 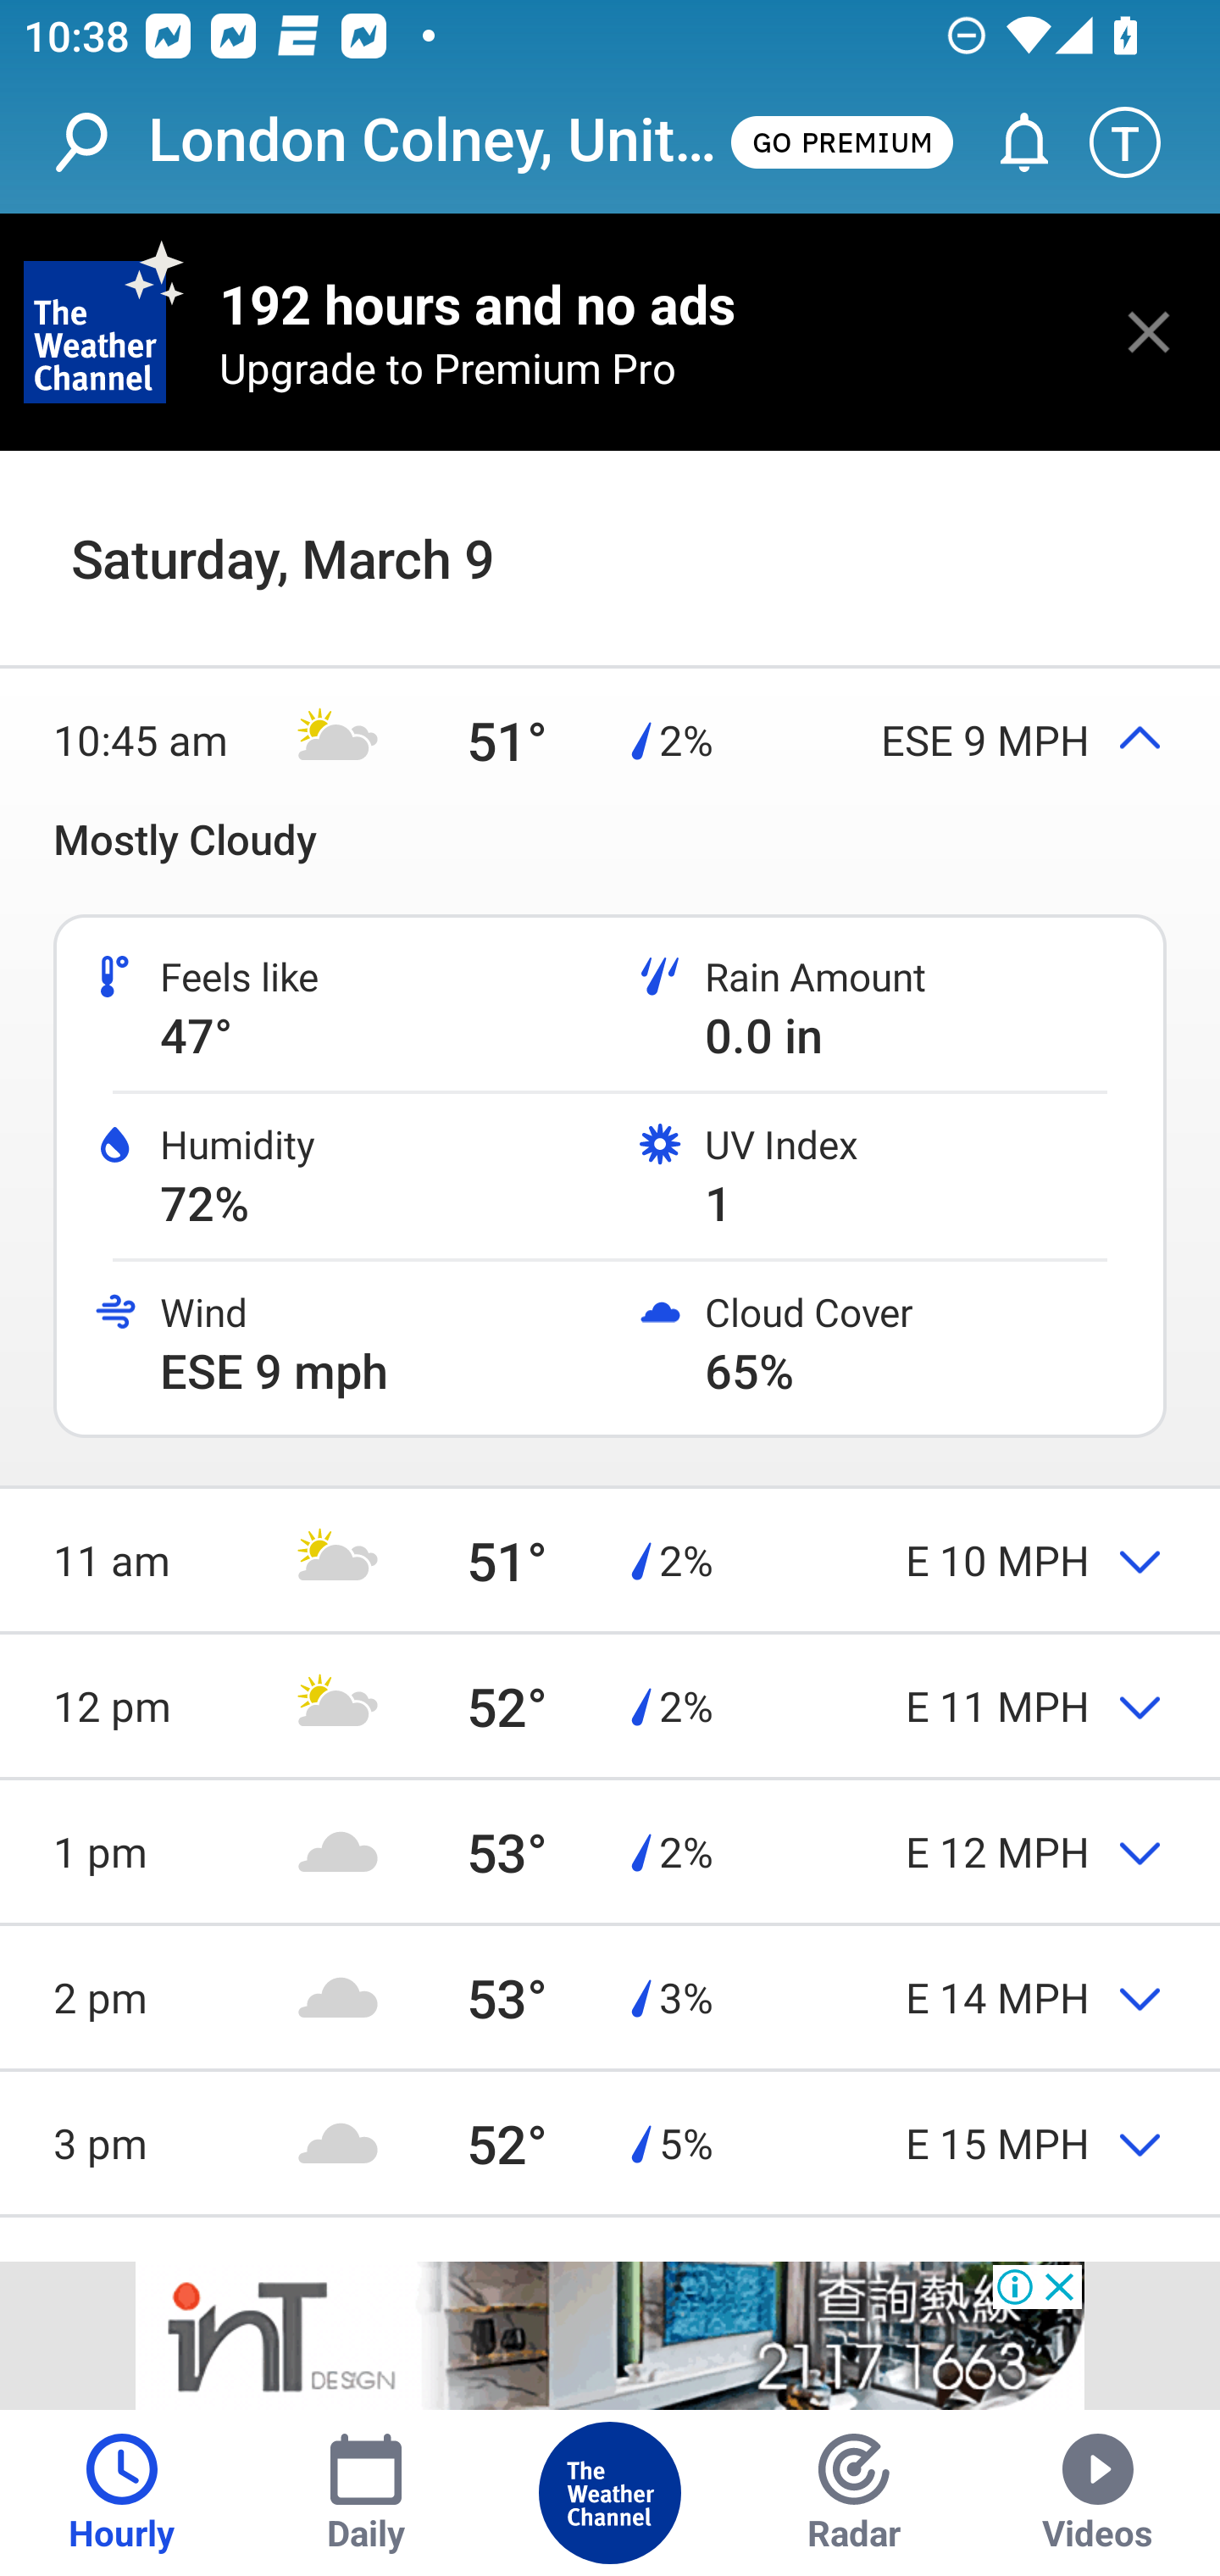 What do you see at coordinates (610, 741) in the screenshot?
I see `10:45 am 51° 2% ESE 9 MPH` at bounding box center [610, 741].